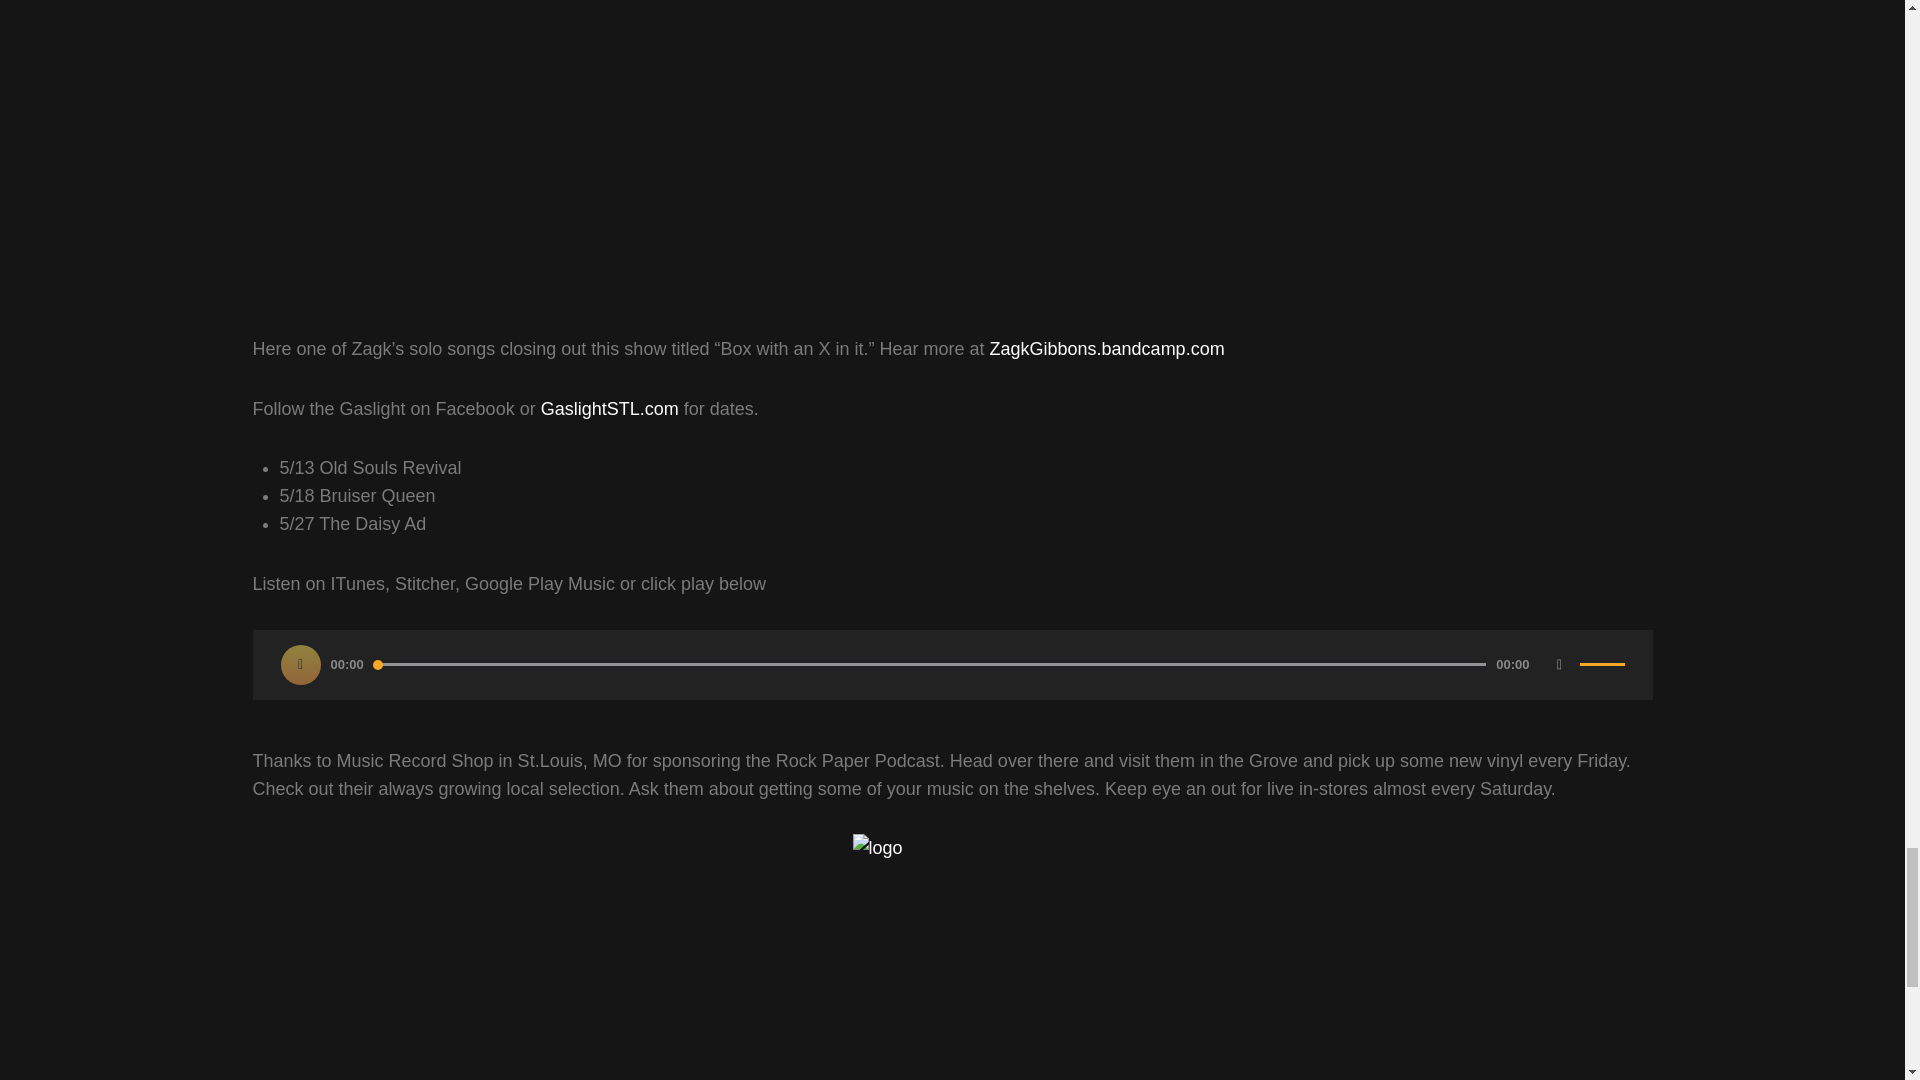 This screenshot has height=1080, width=1920. I want to click on ZagkGibbons.bandcamp.com, so click(1107, 348).